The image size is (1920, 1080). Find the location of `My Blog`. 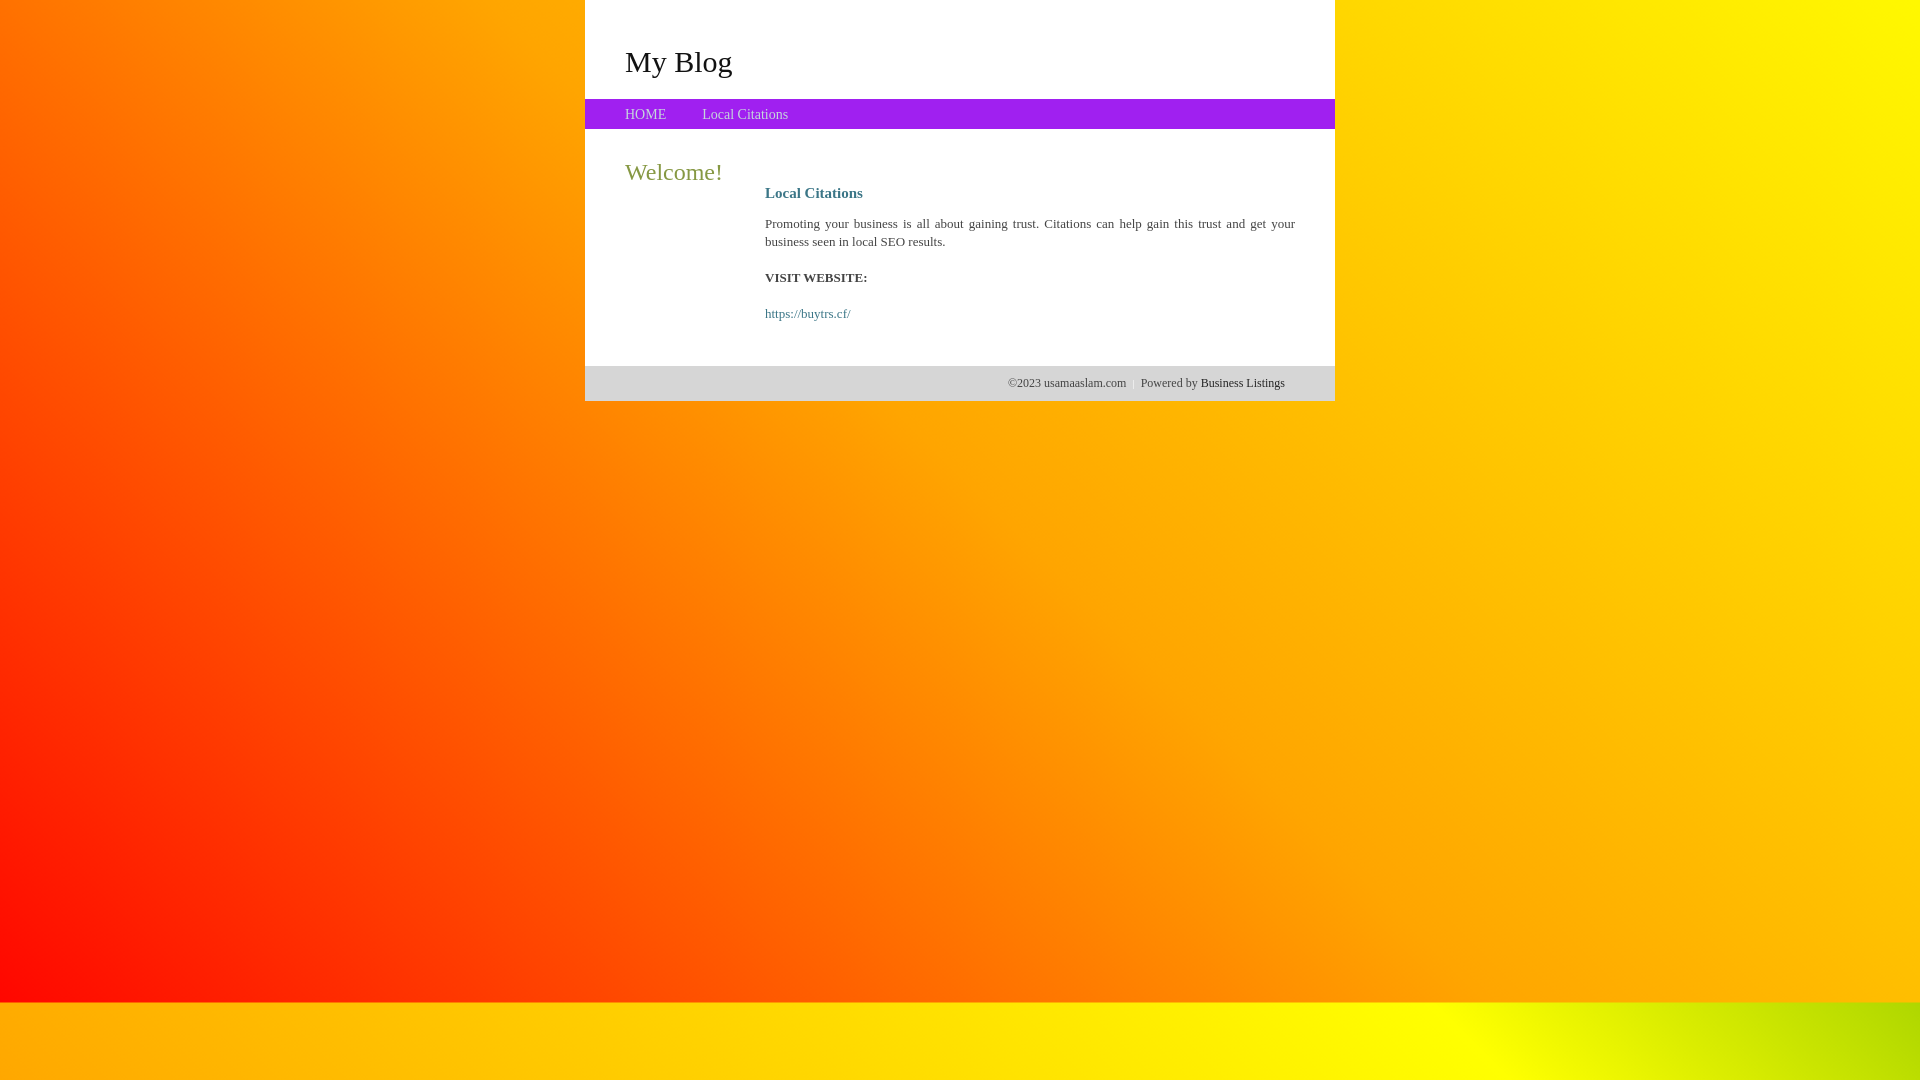

My Blog is located at coordinates (679, 61).